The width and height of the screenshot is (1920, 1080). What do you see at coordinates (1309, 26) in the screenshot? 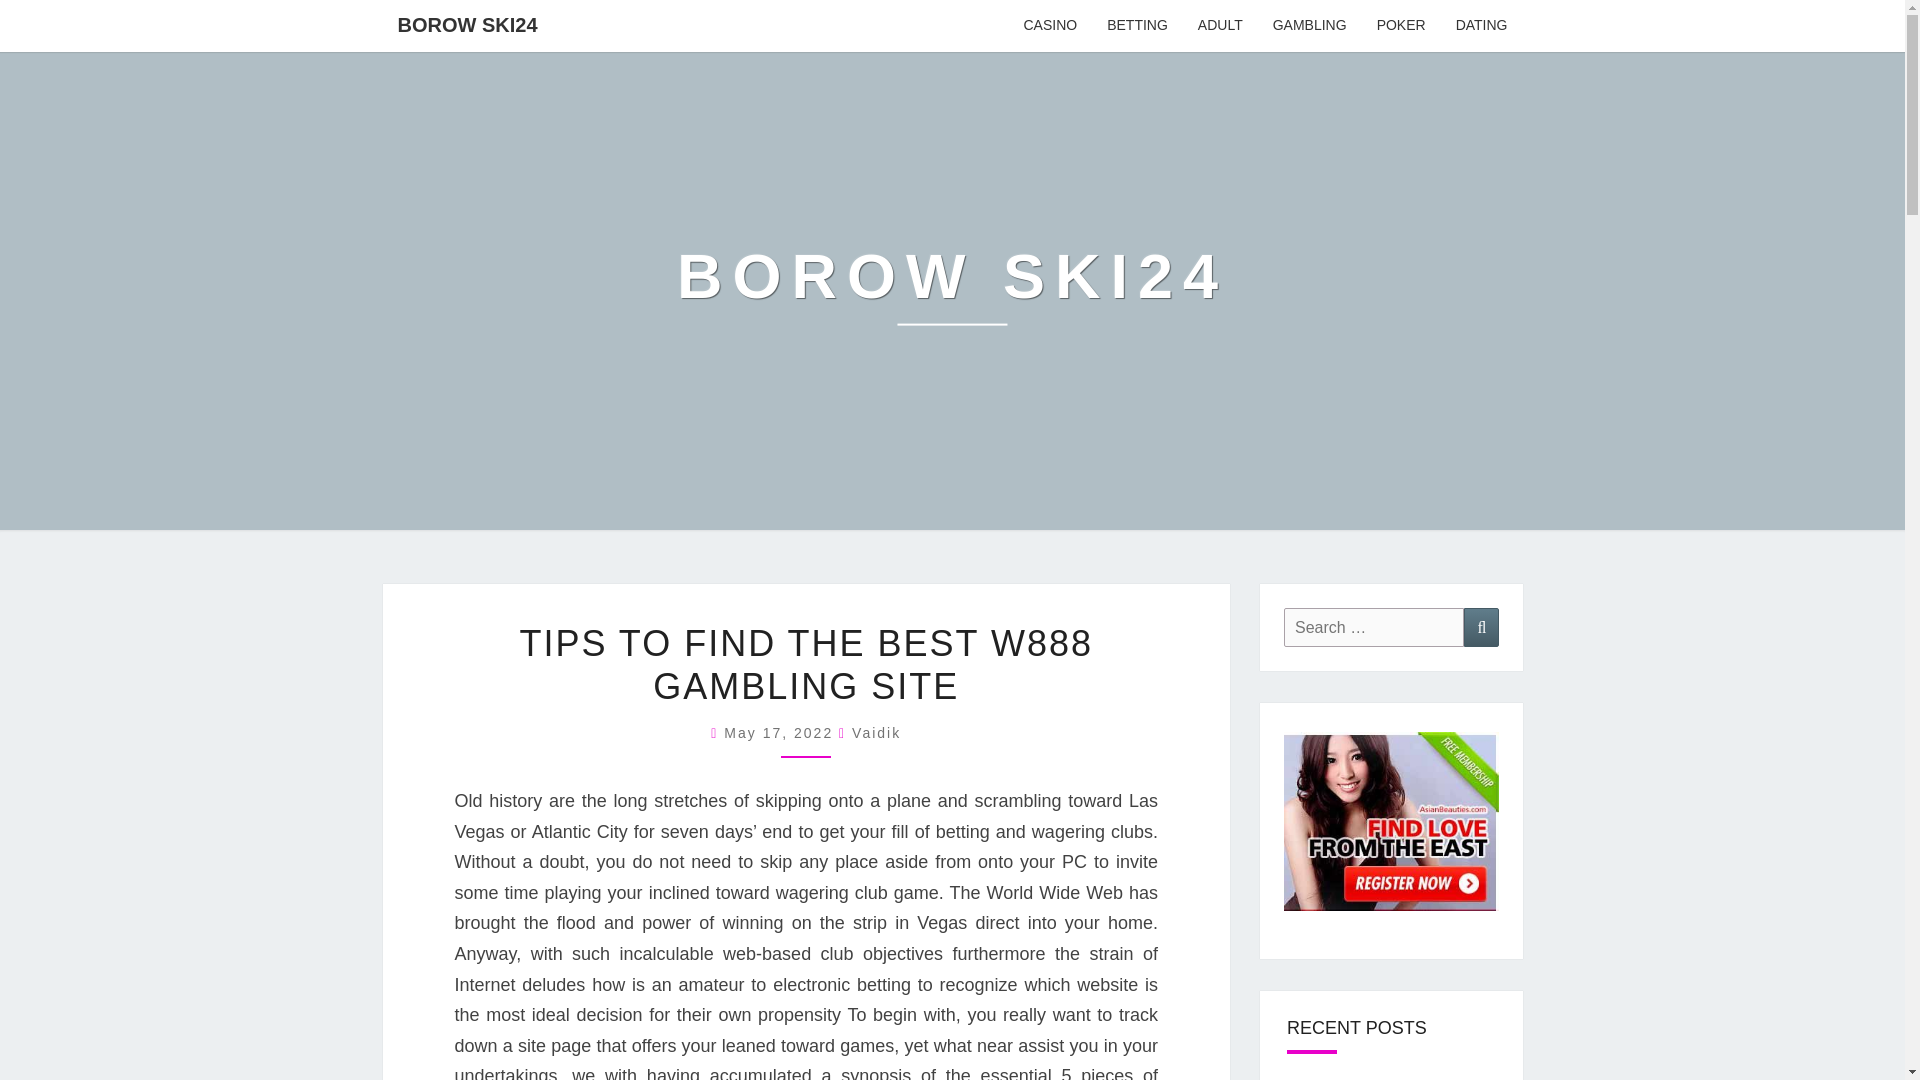
I see `GAMBLING` at bounding box center [1309, 26].